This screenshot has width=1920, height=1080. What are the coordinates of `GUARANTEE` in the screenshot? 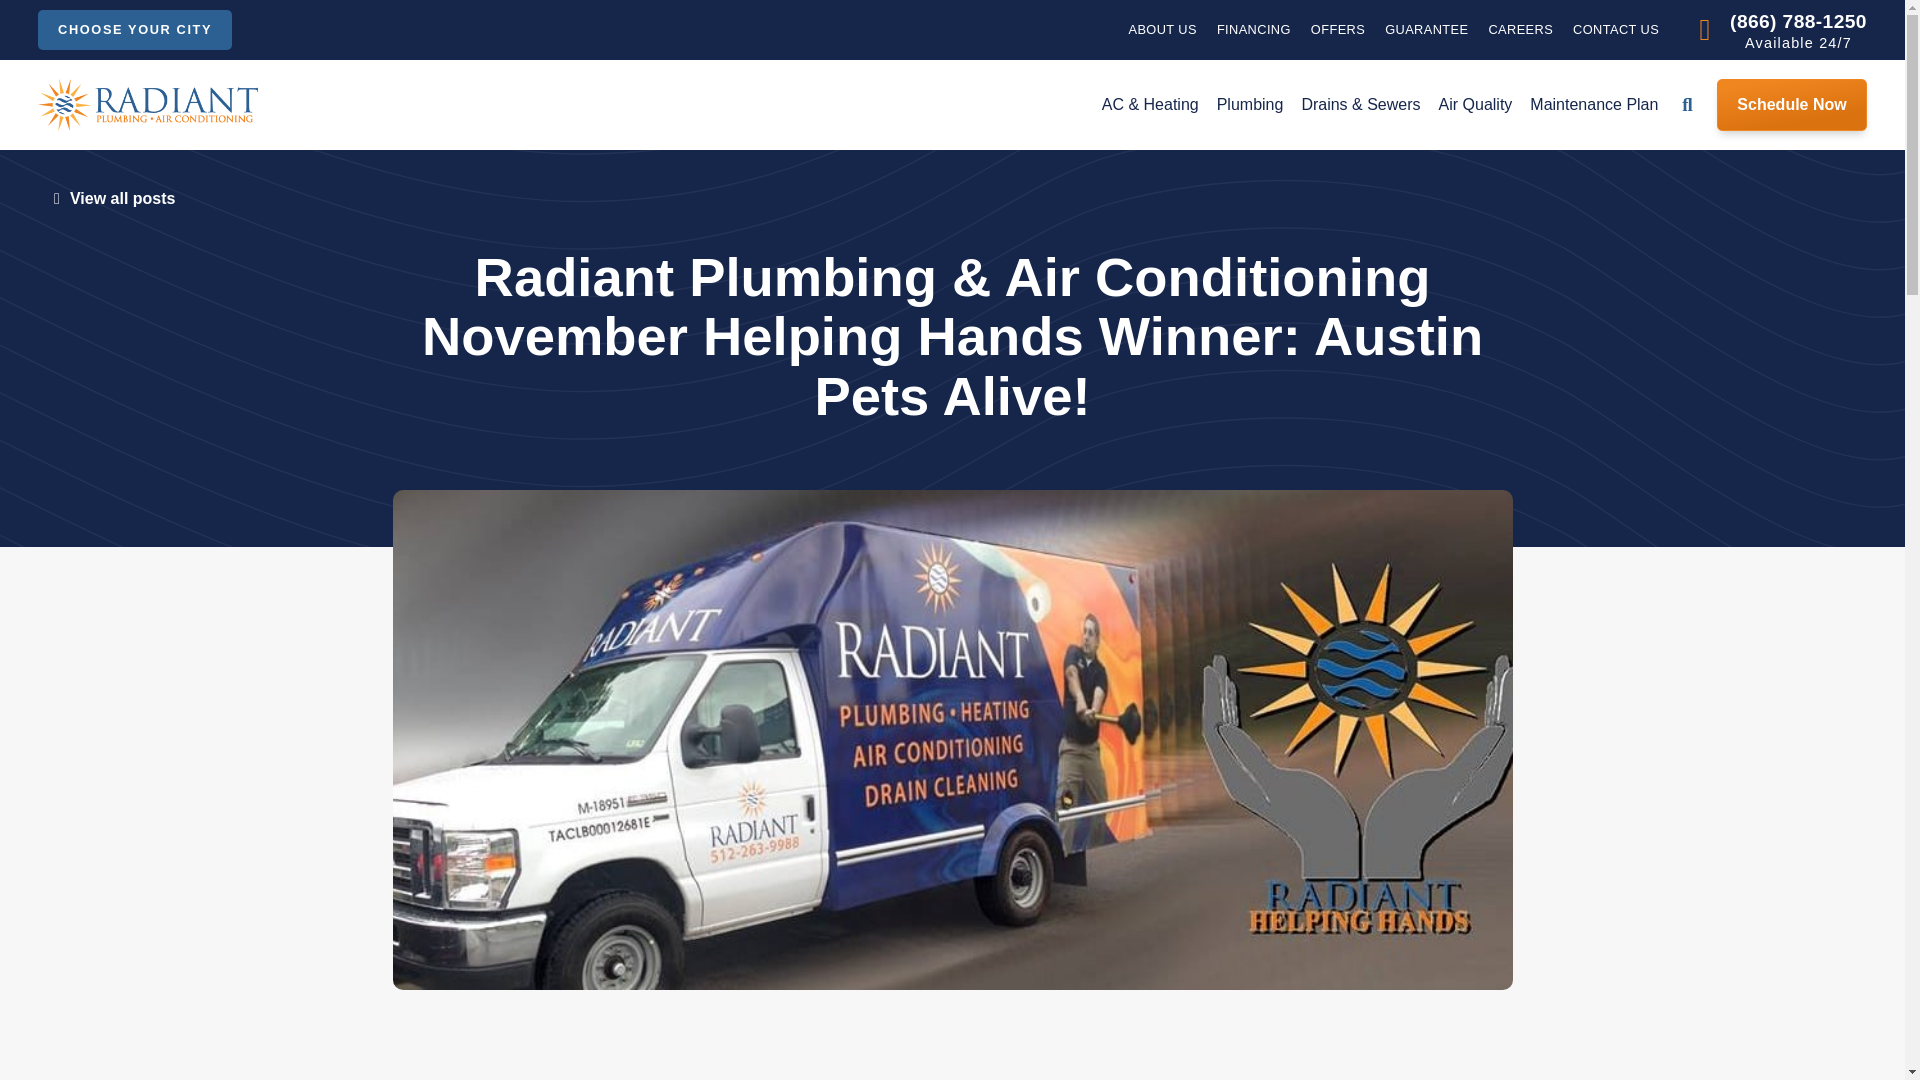 It's located at (1426, 30).